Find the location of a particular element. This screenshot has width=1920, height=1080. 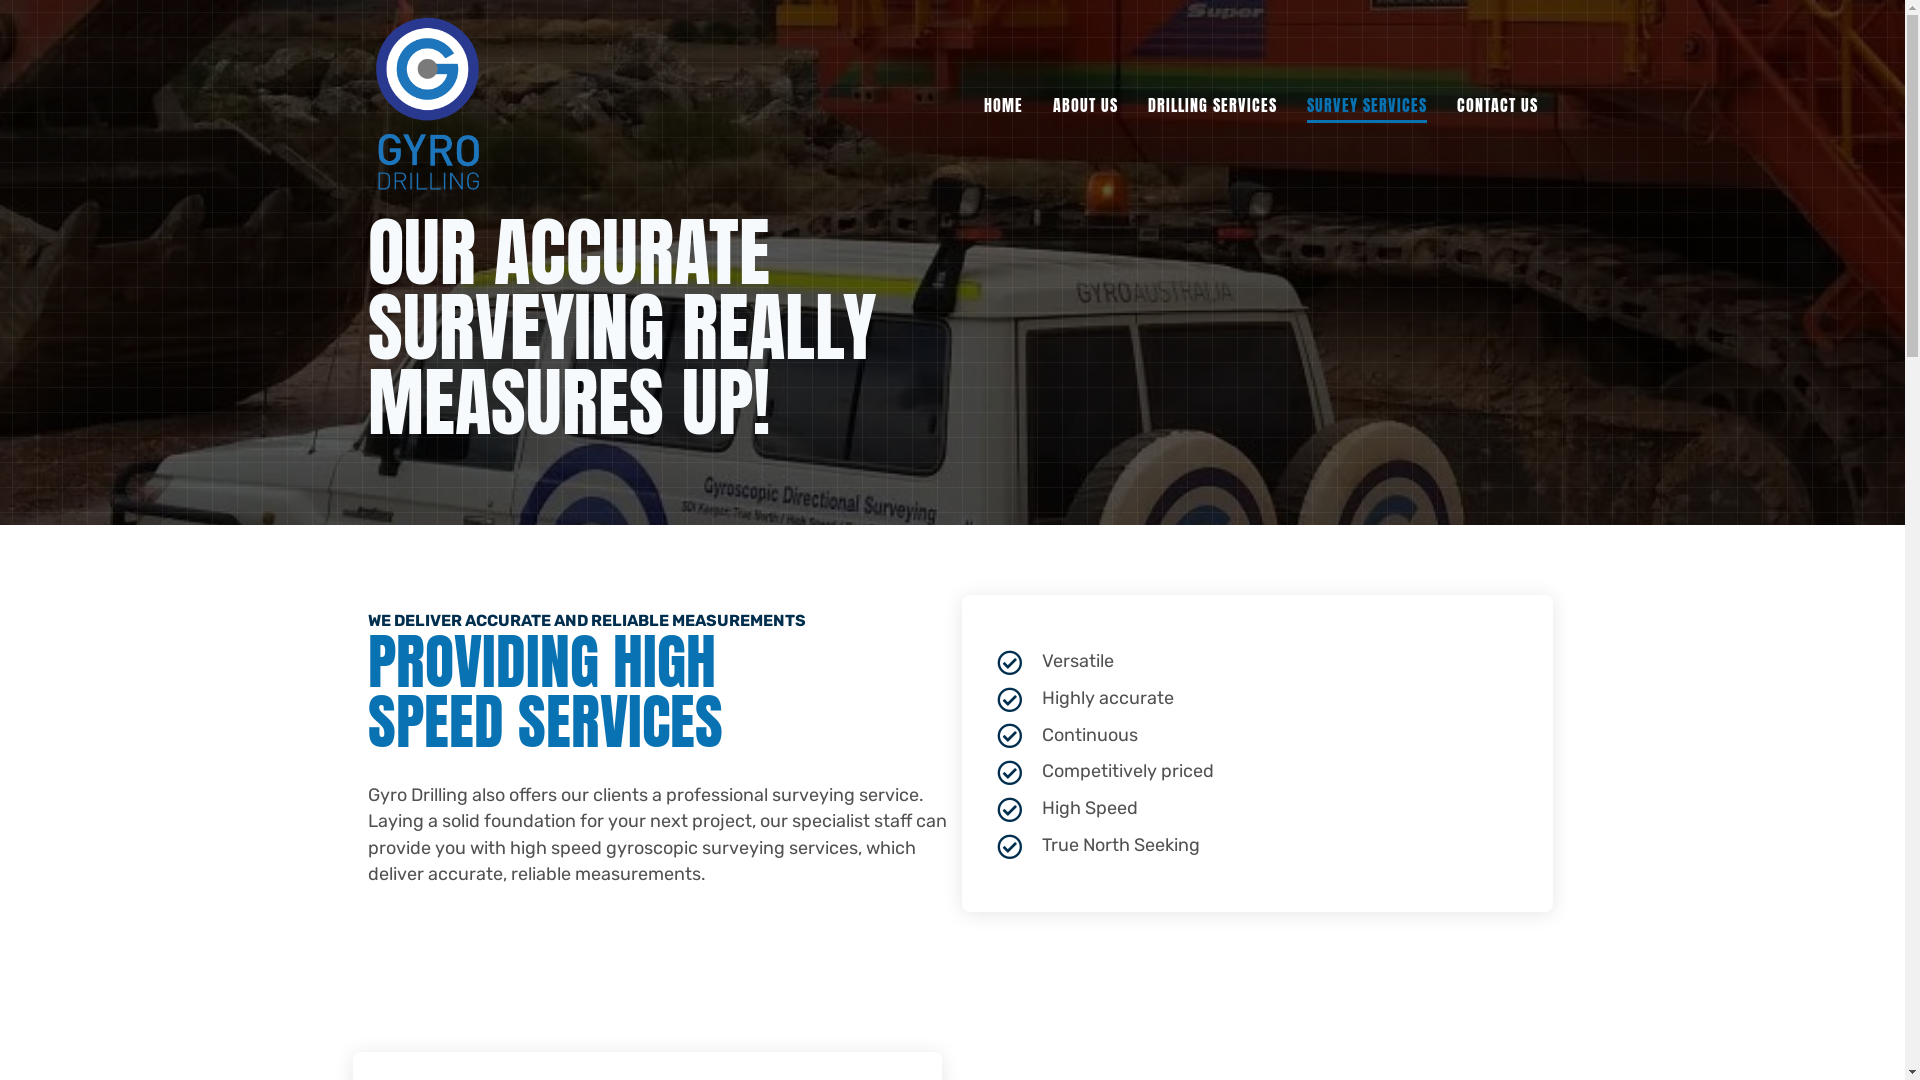

HOME is located at coordinates (1003, 105).